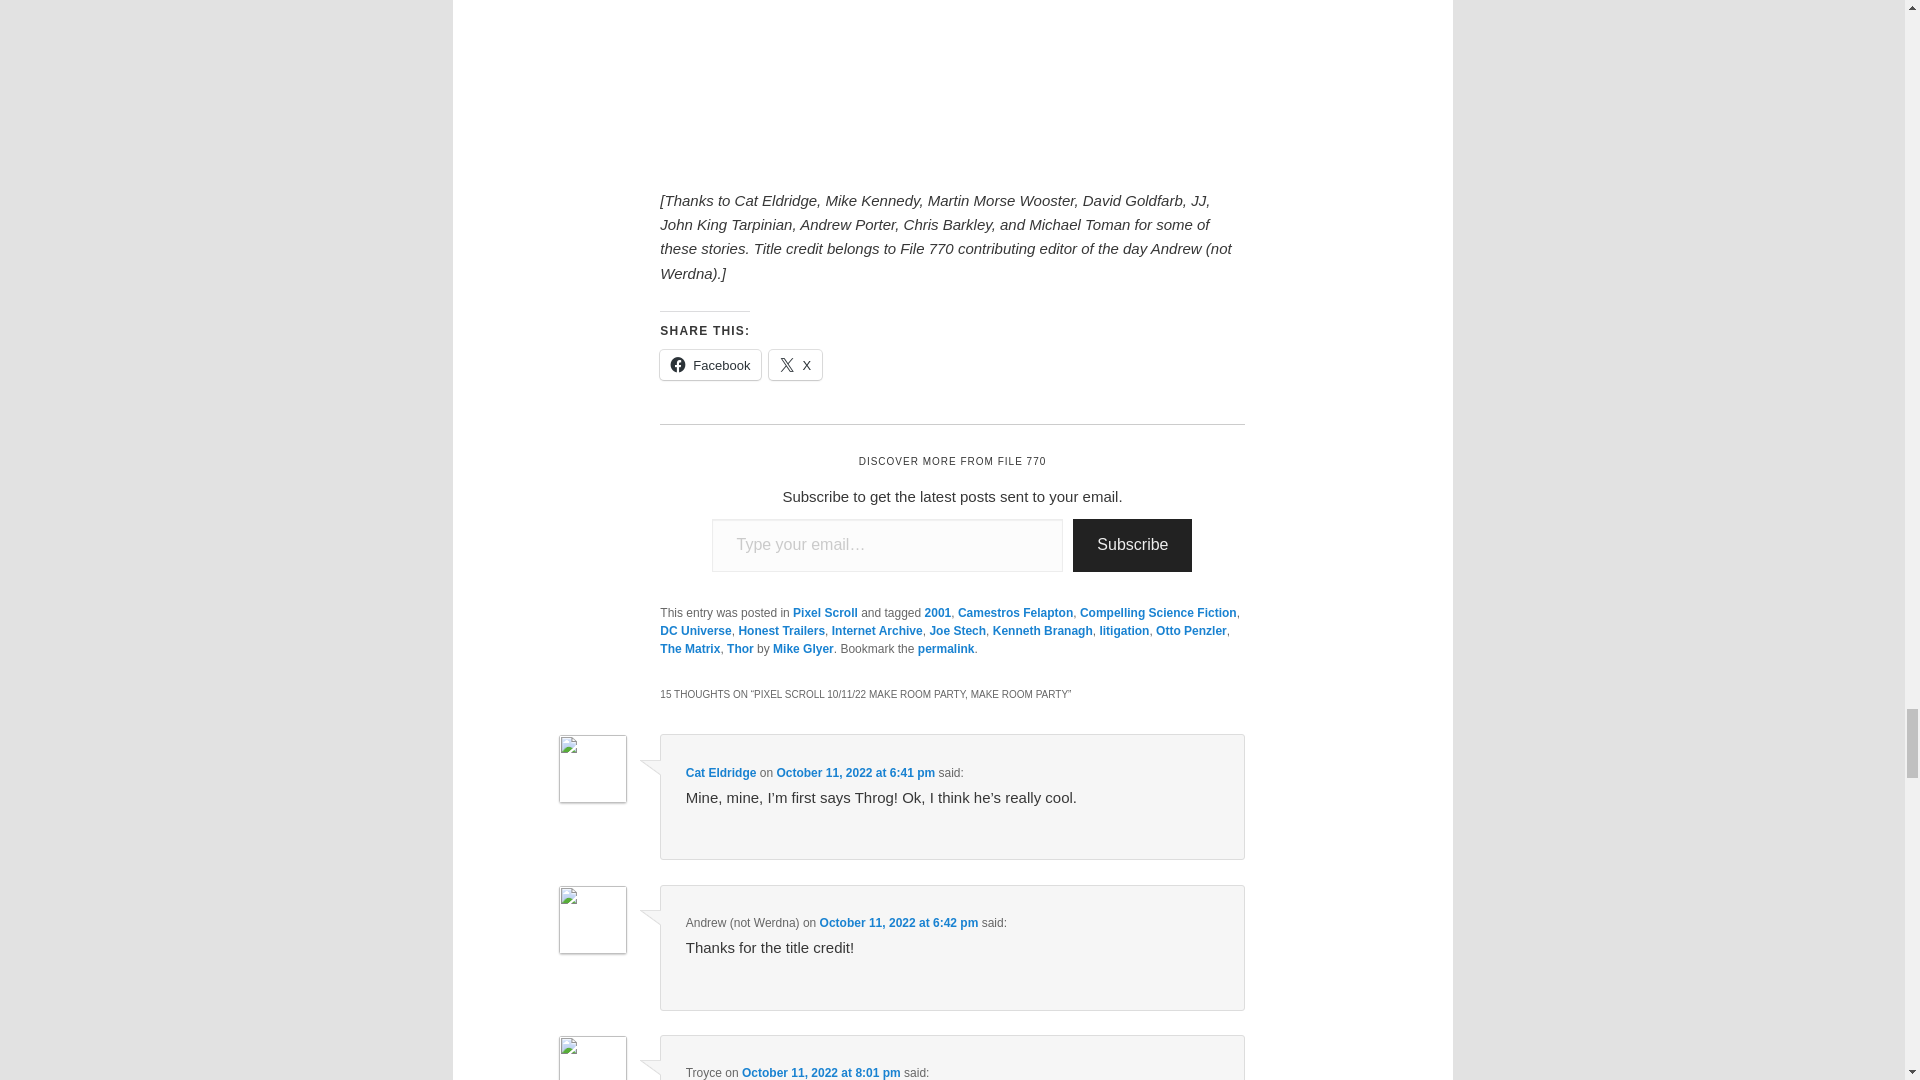 Image resolution: width=1920 pixels, height=1080 pixels. Describe the element at coordinates (888, 546) in the screenshot. I see `Please fill in this field.` at that location.